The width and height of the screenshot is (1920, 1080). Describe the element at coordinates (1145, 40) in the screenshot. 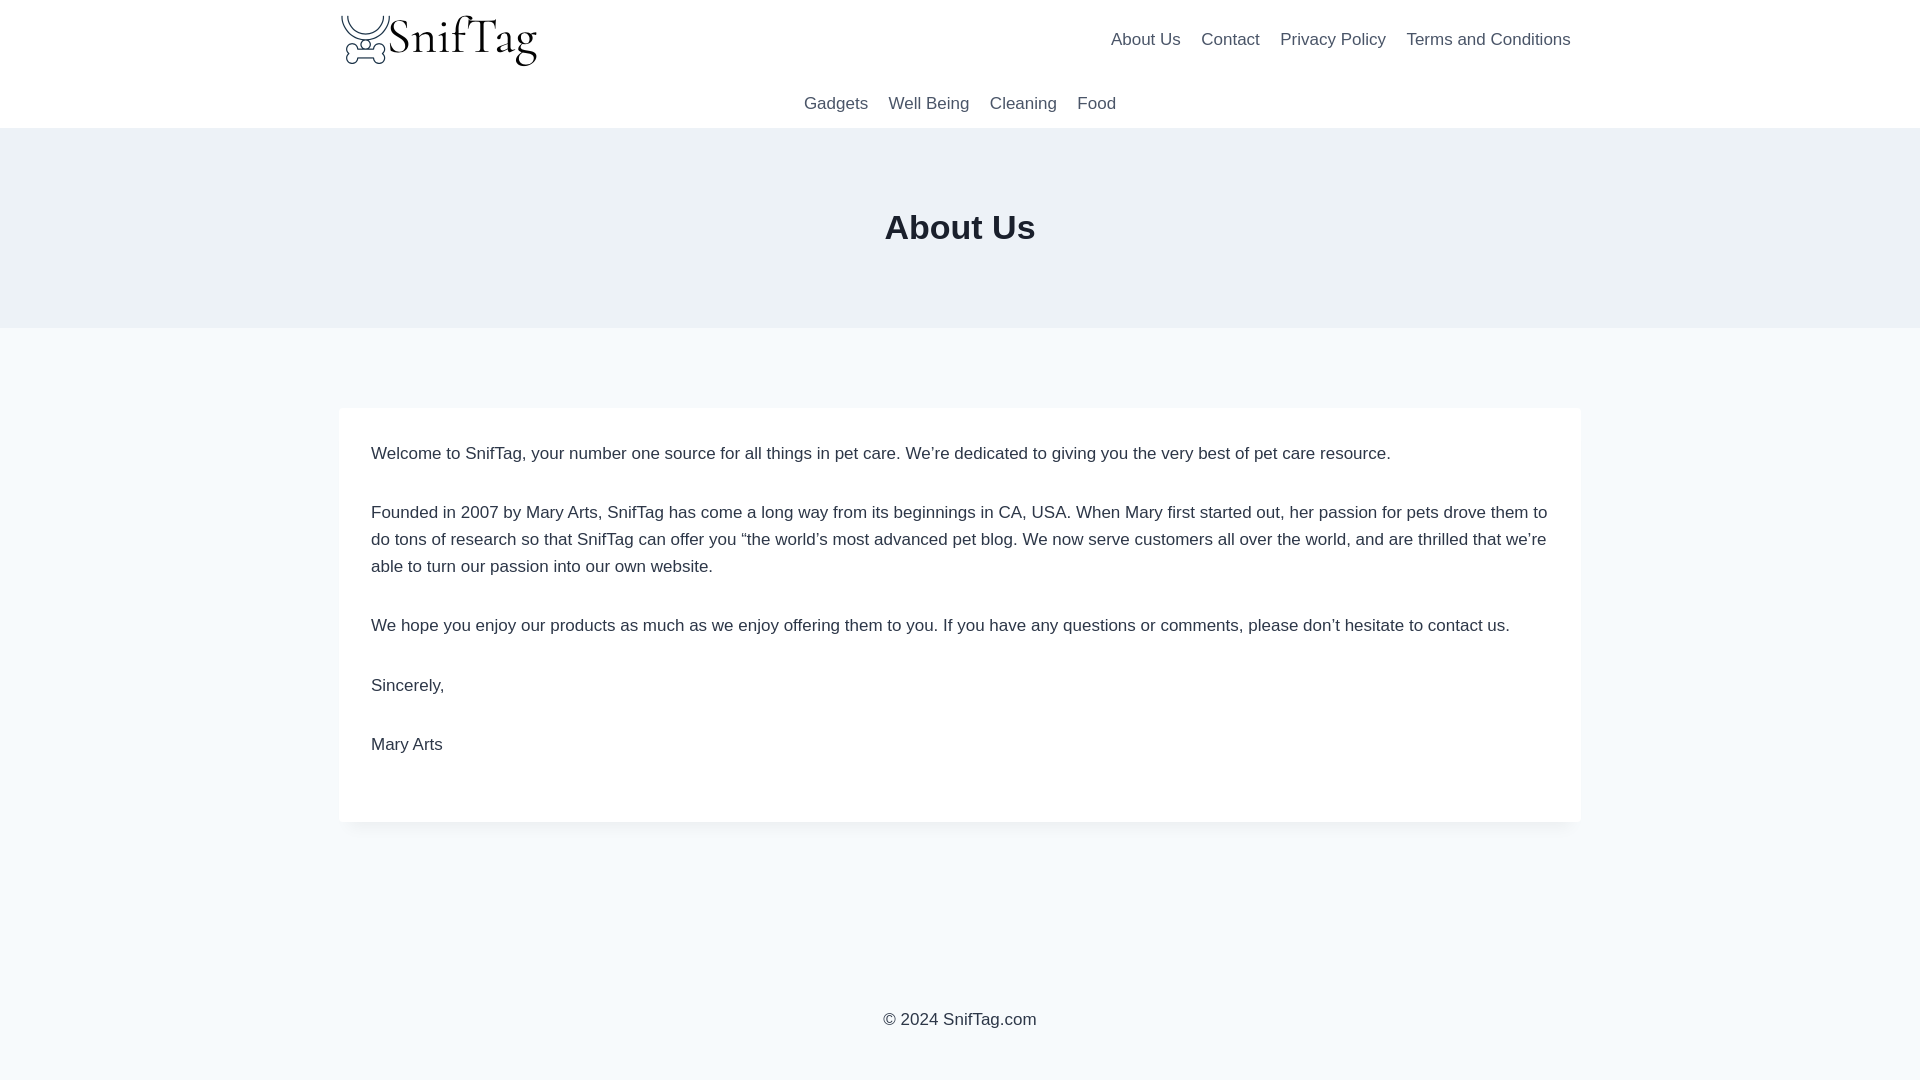

I see `About Us` at that location.